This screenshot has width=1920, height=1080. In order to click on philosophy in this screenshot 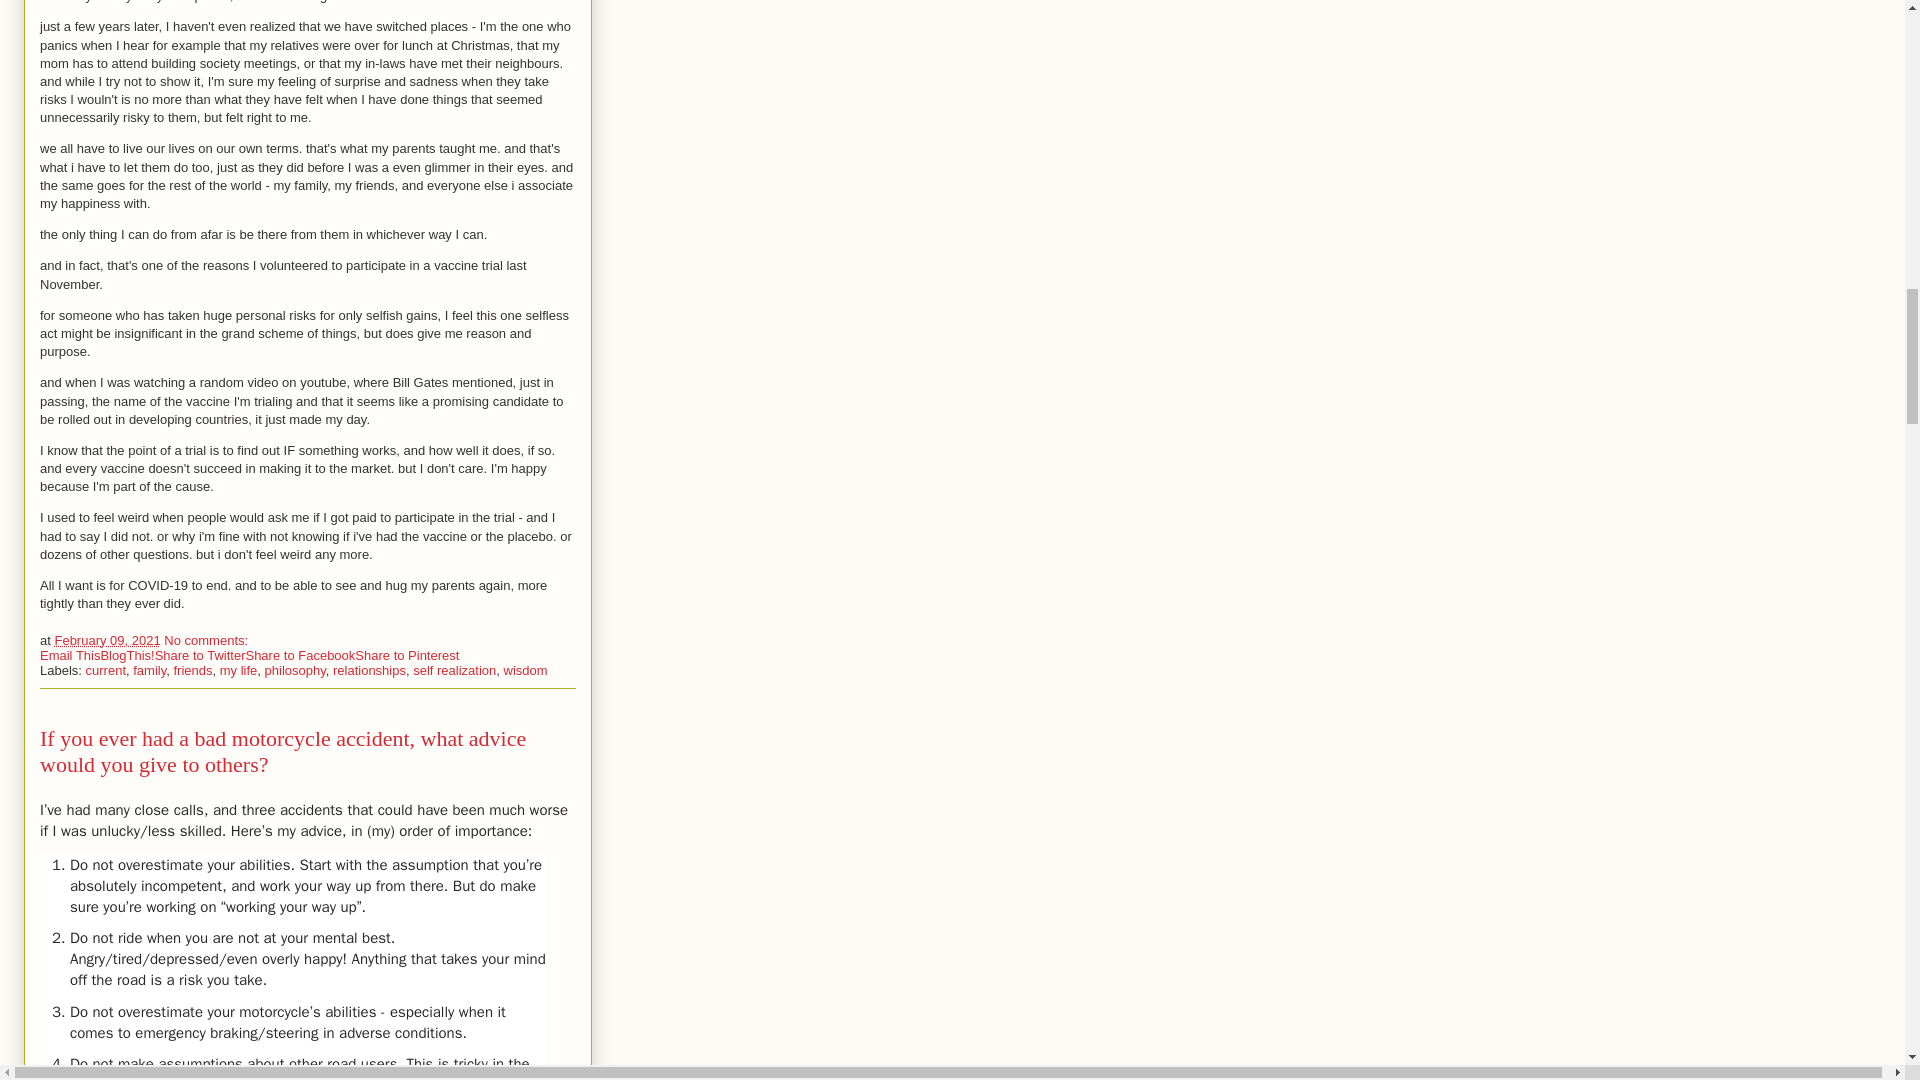, I will do `click(295, 670)`.